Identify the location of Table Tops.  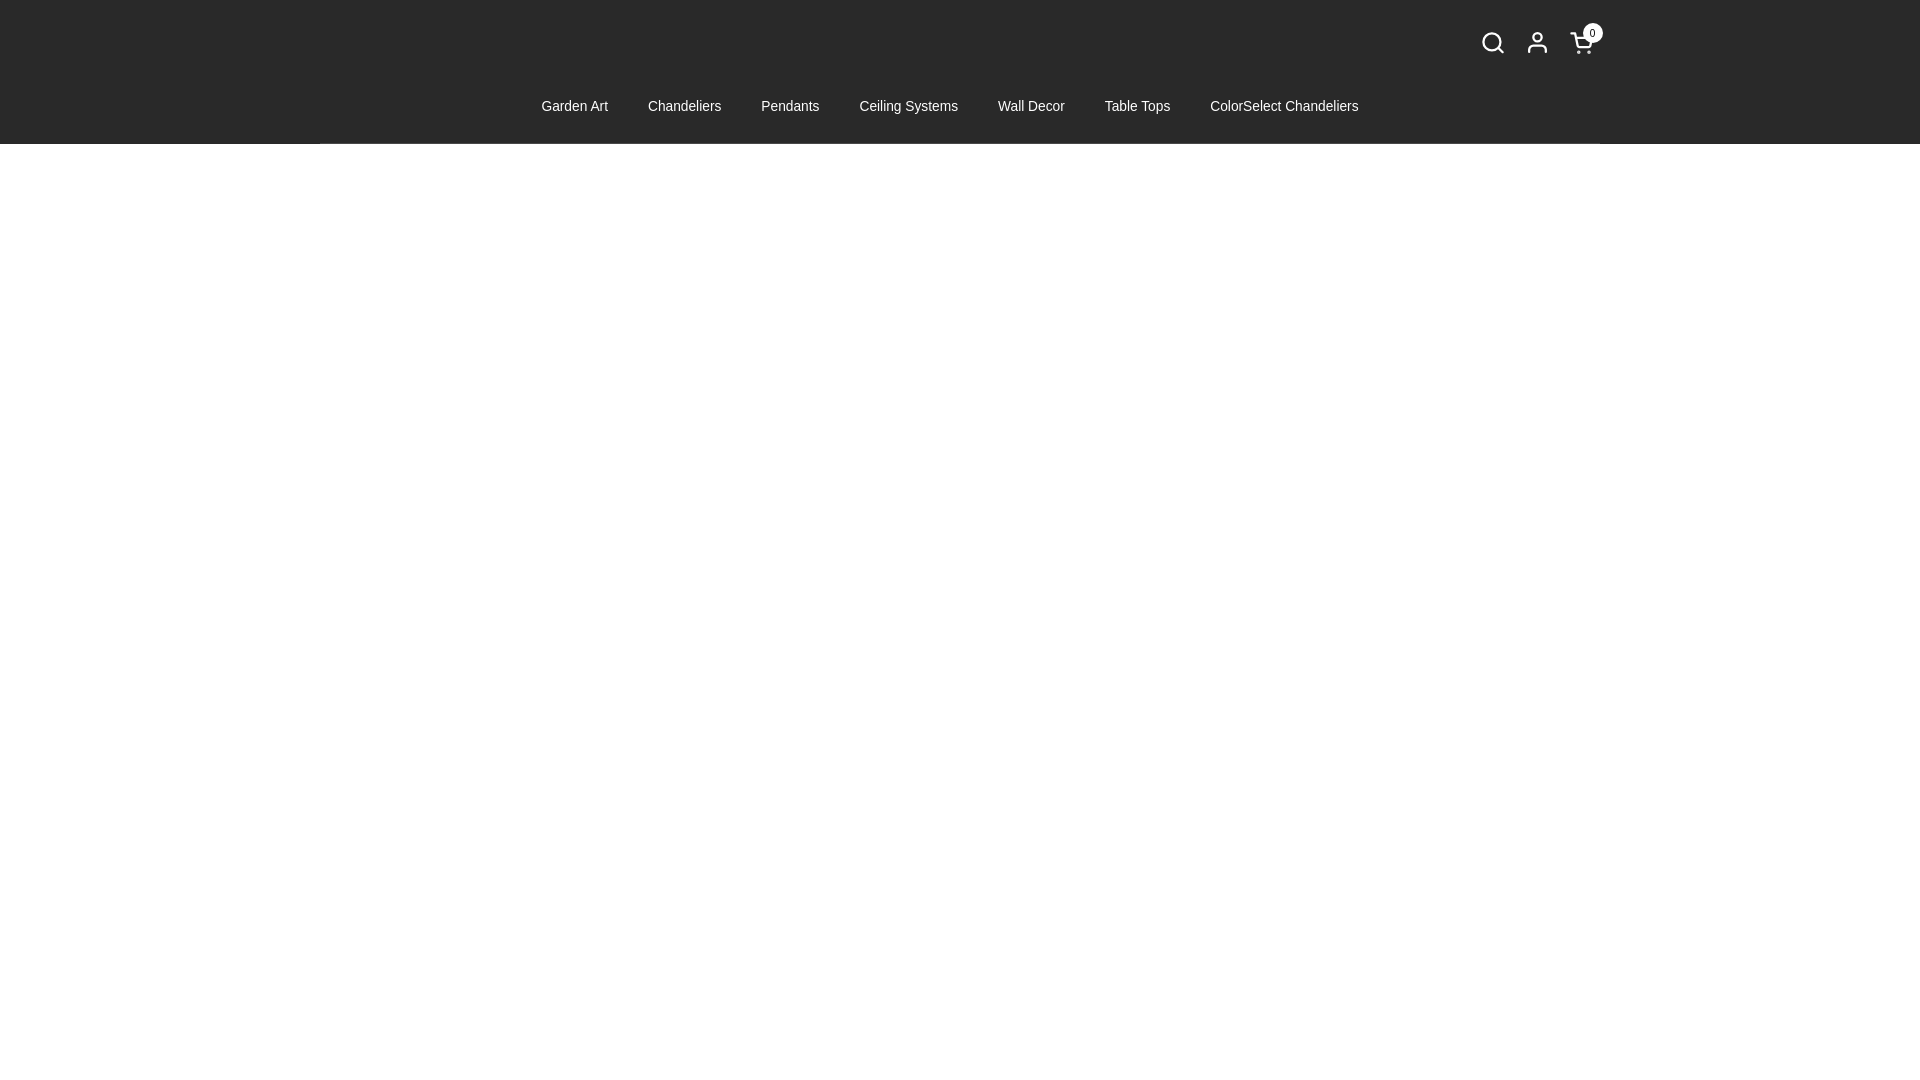
(790, 106).